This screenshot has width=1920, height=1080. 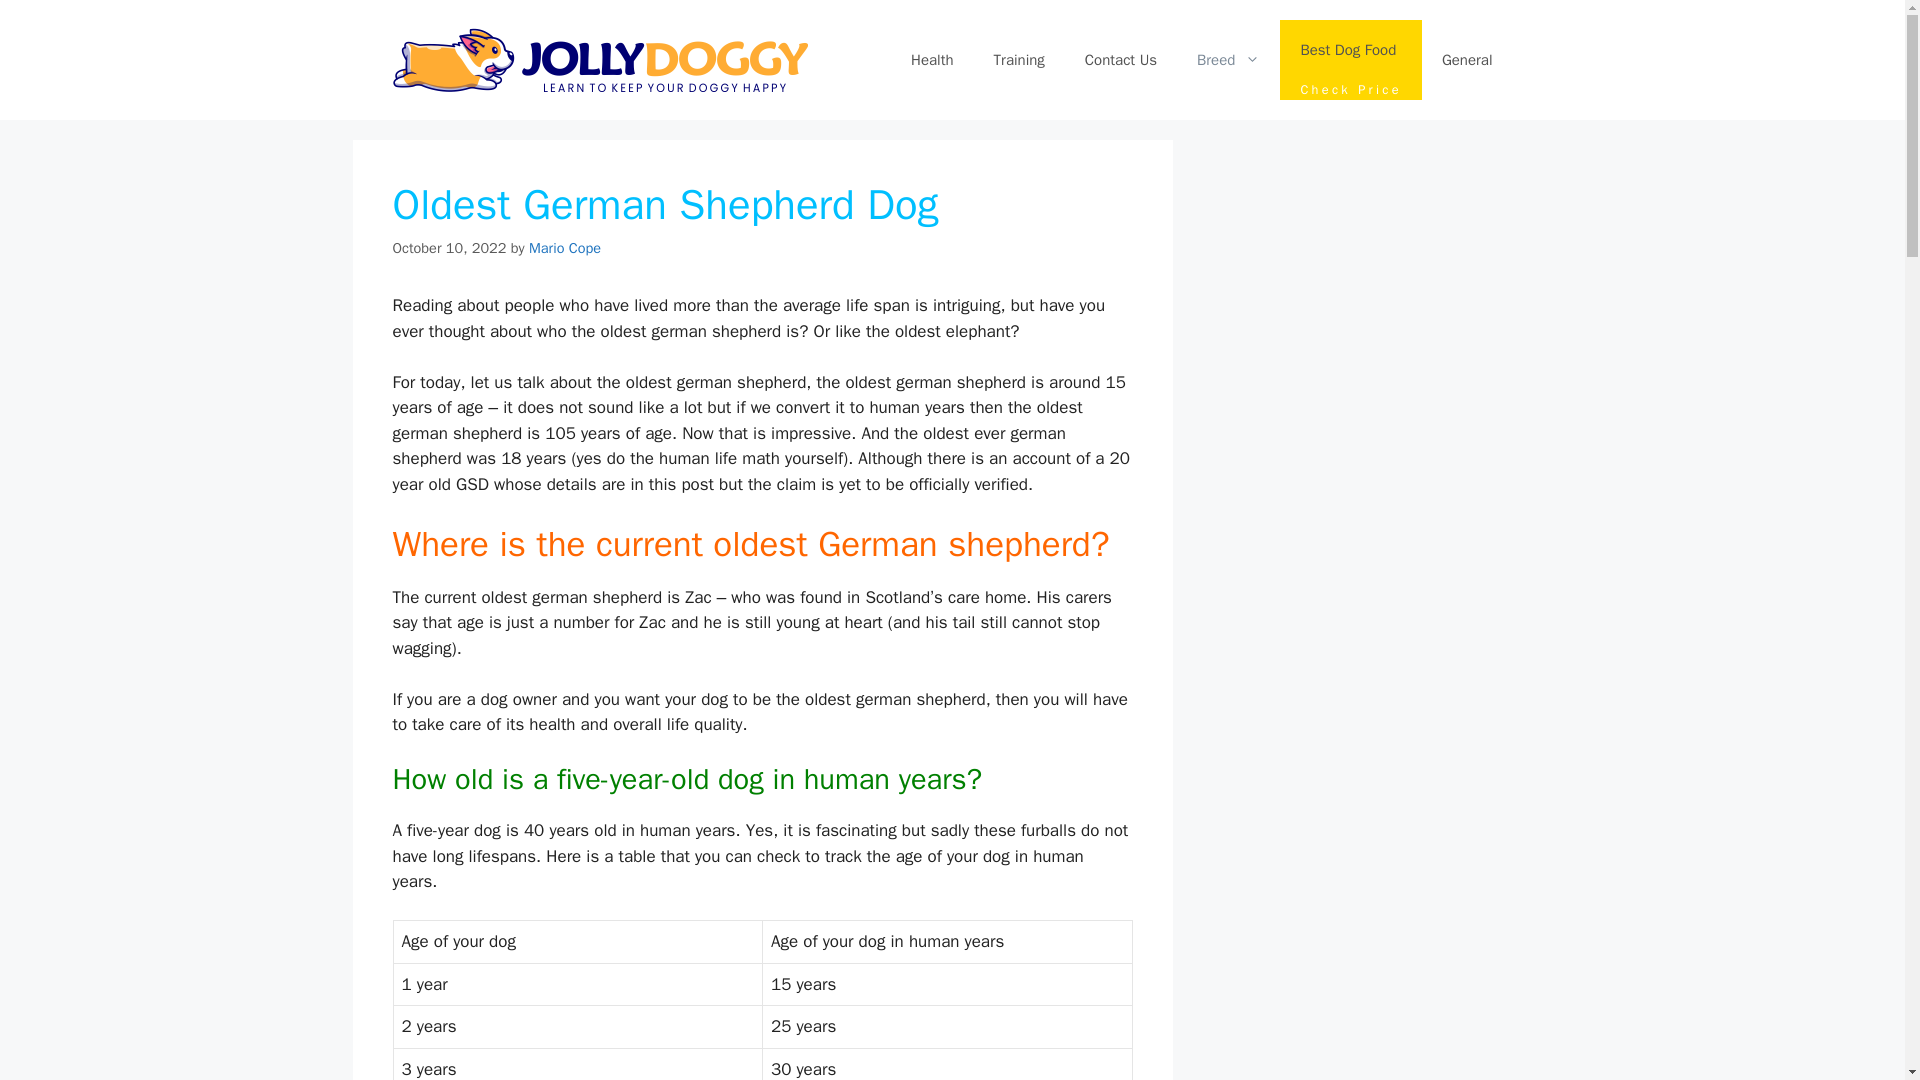 What do you see at coordinates (1228, 60) in the screenshot?
I see `Breed` at bounding box center [1228, 60].